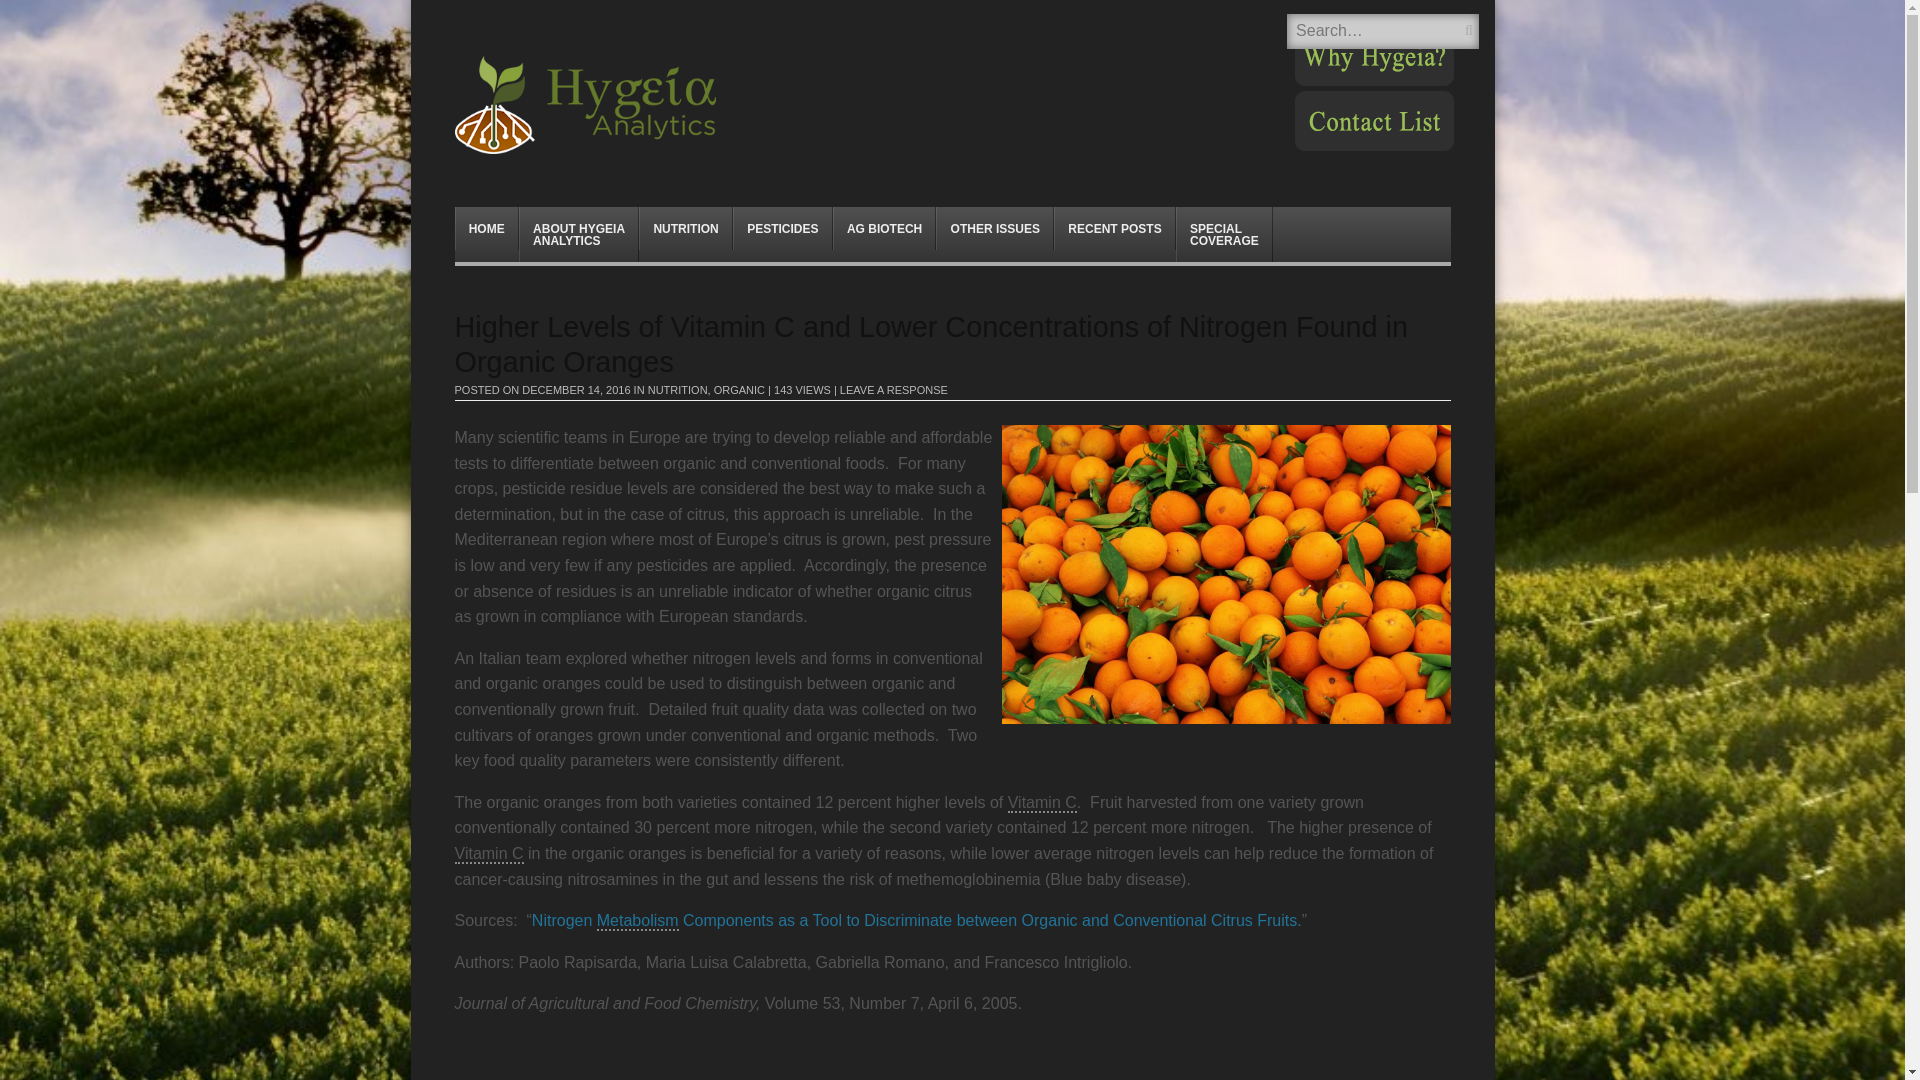  I want to click on Wednesday, December 14th, 2016, 11:20 pm, so click(576, 390).